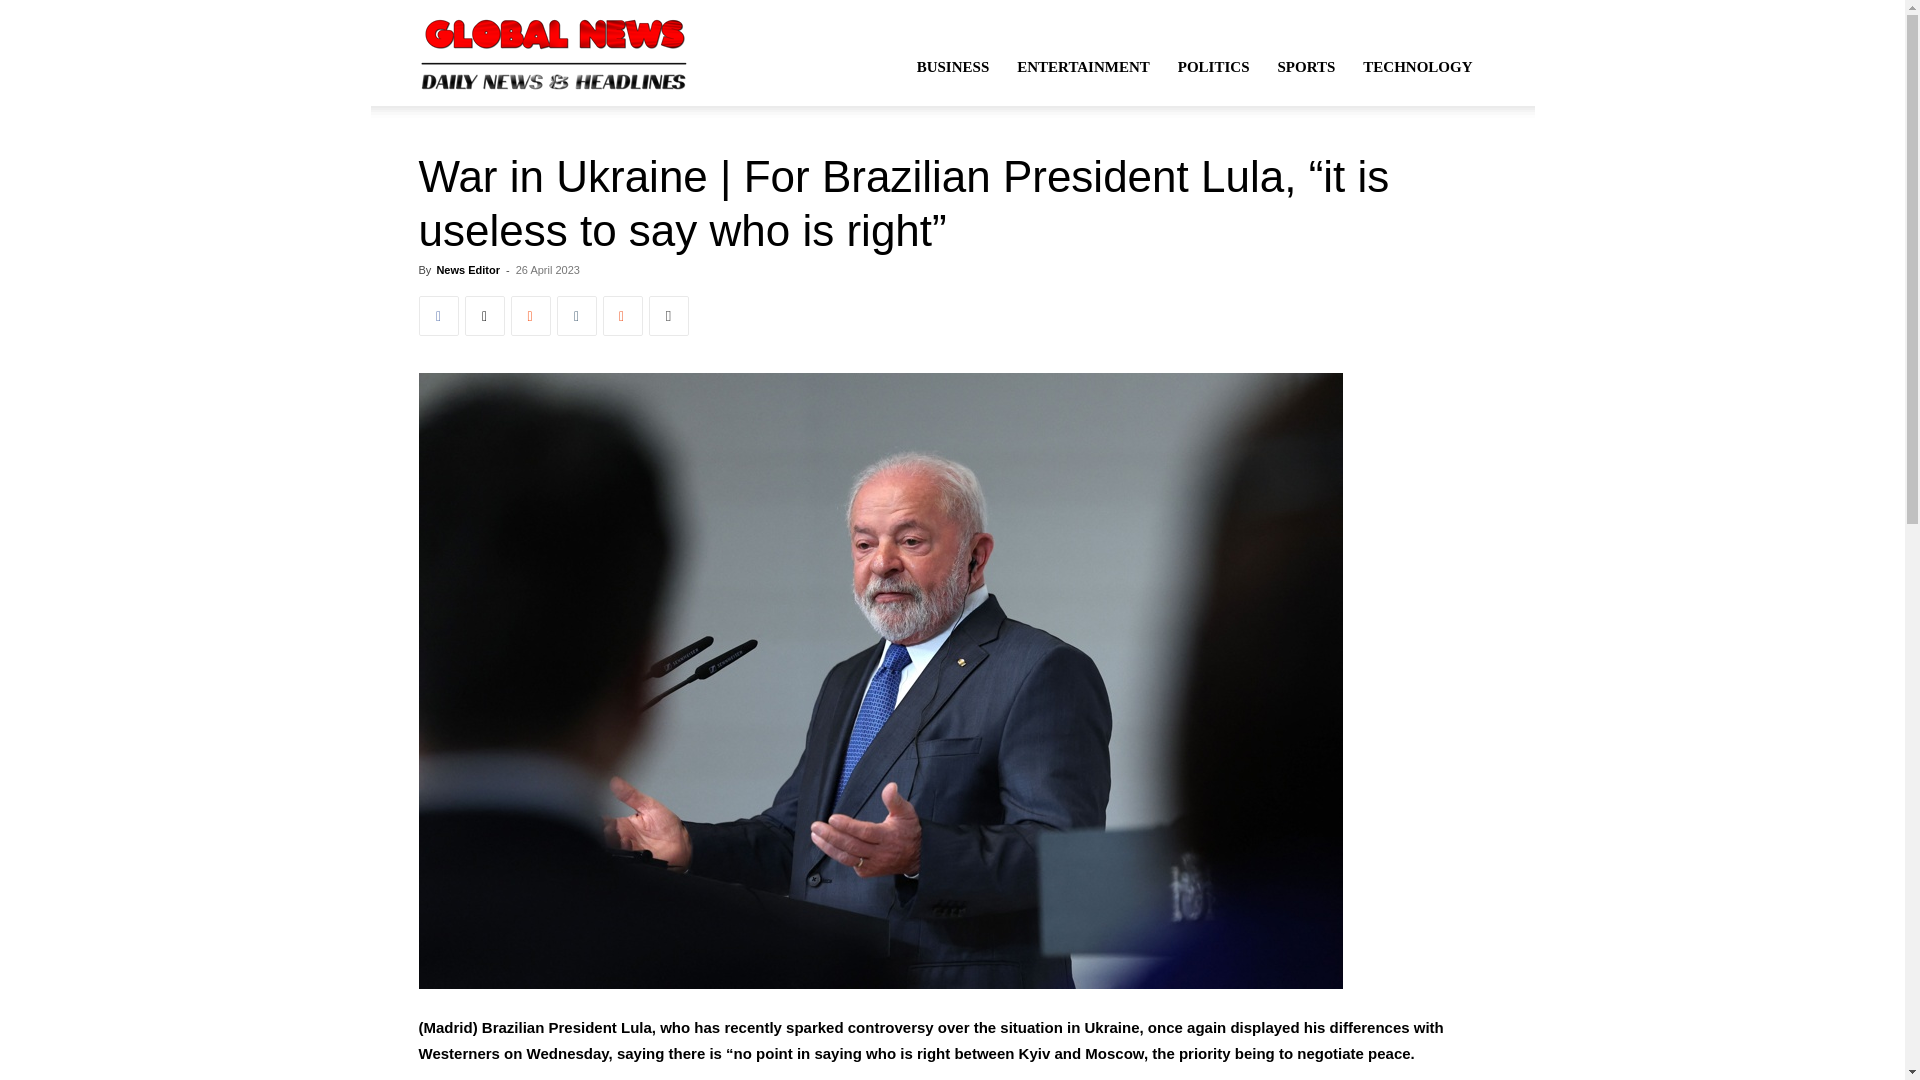  Describe the element at coordinates (622, 315) in the screenshot. I see `Mix` at that location.